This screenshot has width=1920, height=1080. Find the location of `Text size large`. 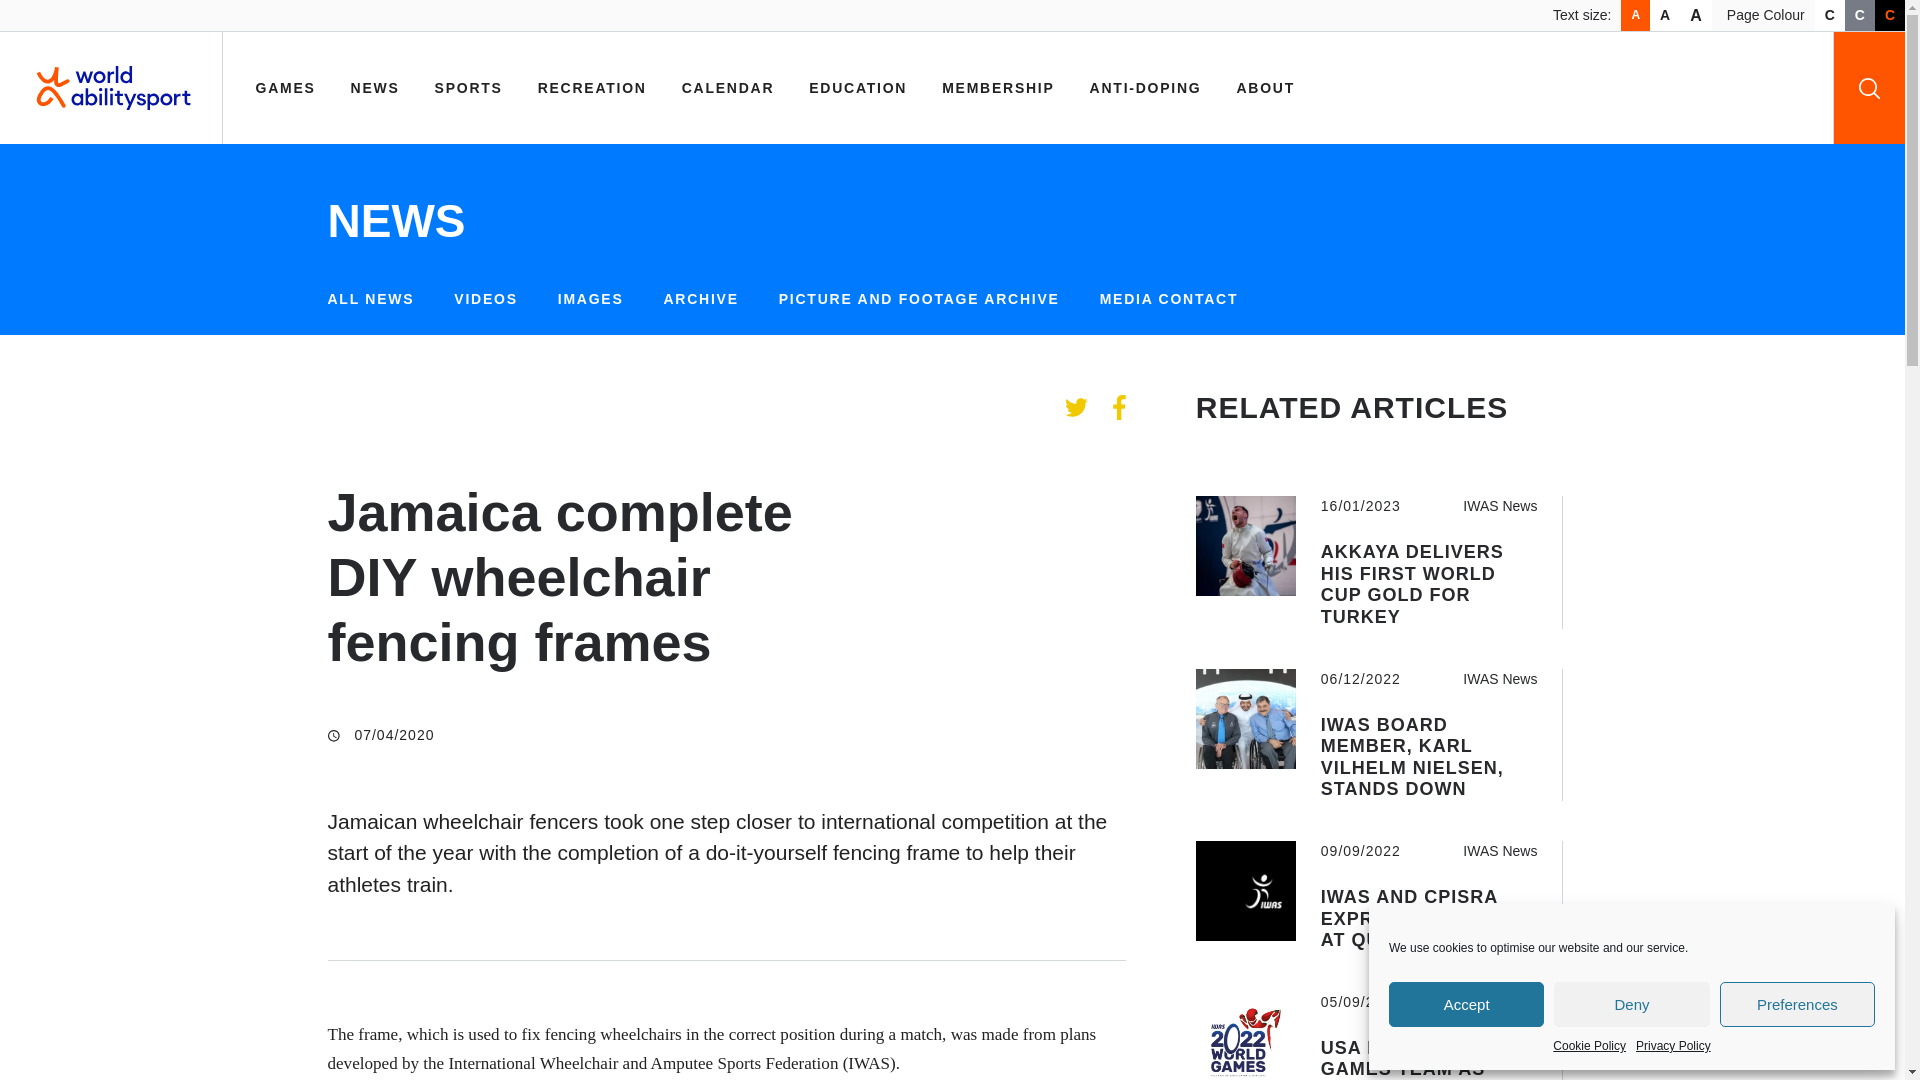

Text size large is located at coordinates (1696, 16).